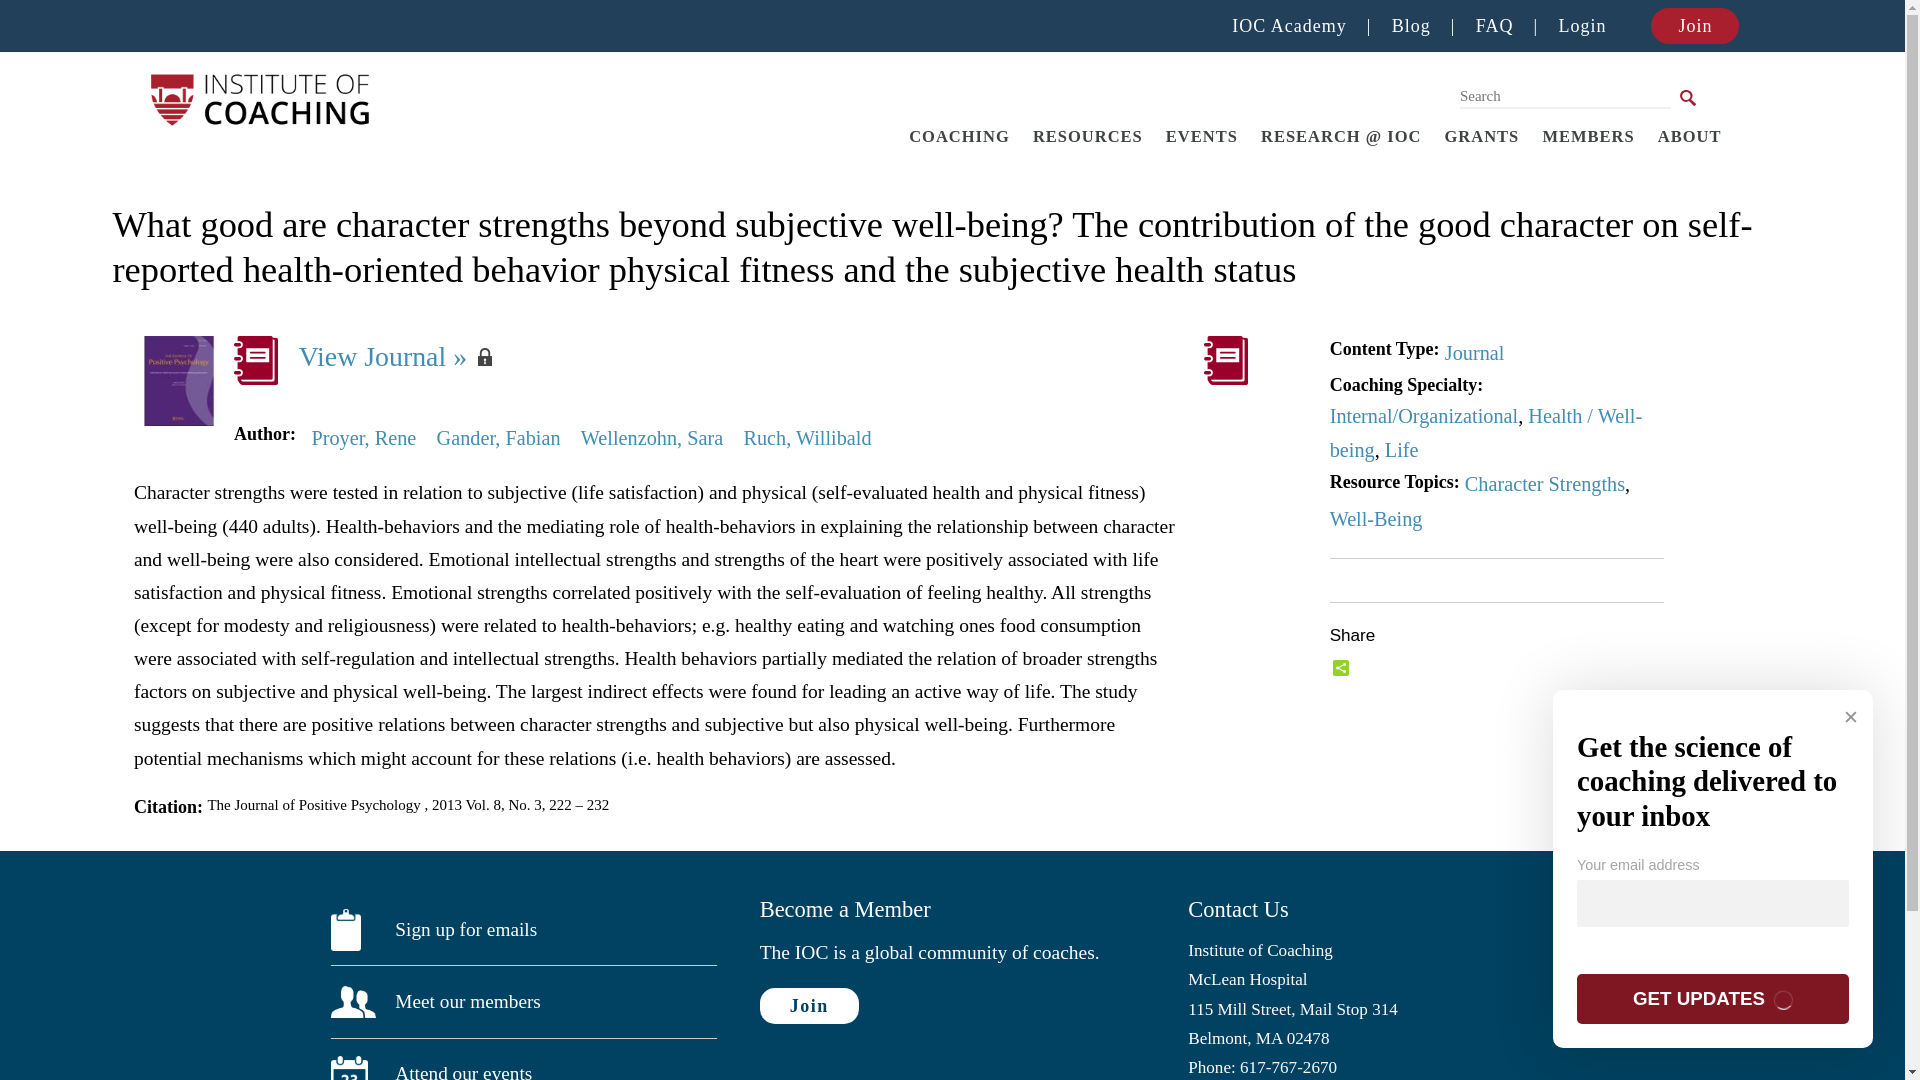  Describe the element at coordinates (1581, 26) in the screenshot. I see `Login` at that location.